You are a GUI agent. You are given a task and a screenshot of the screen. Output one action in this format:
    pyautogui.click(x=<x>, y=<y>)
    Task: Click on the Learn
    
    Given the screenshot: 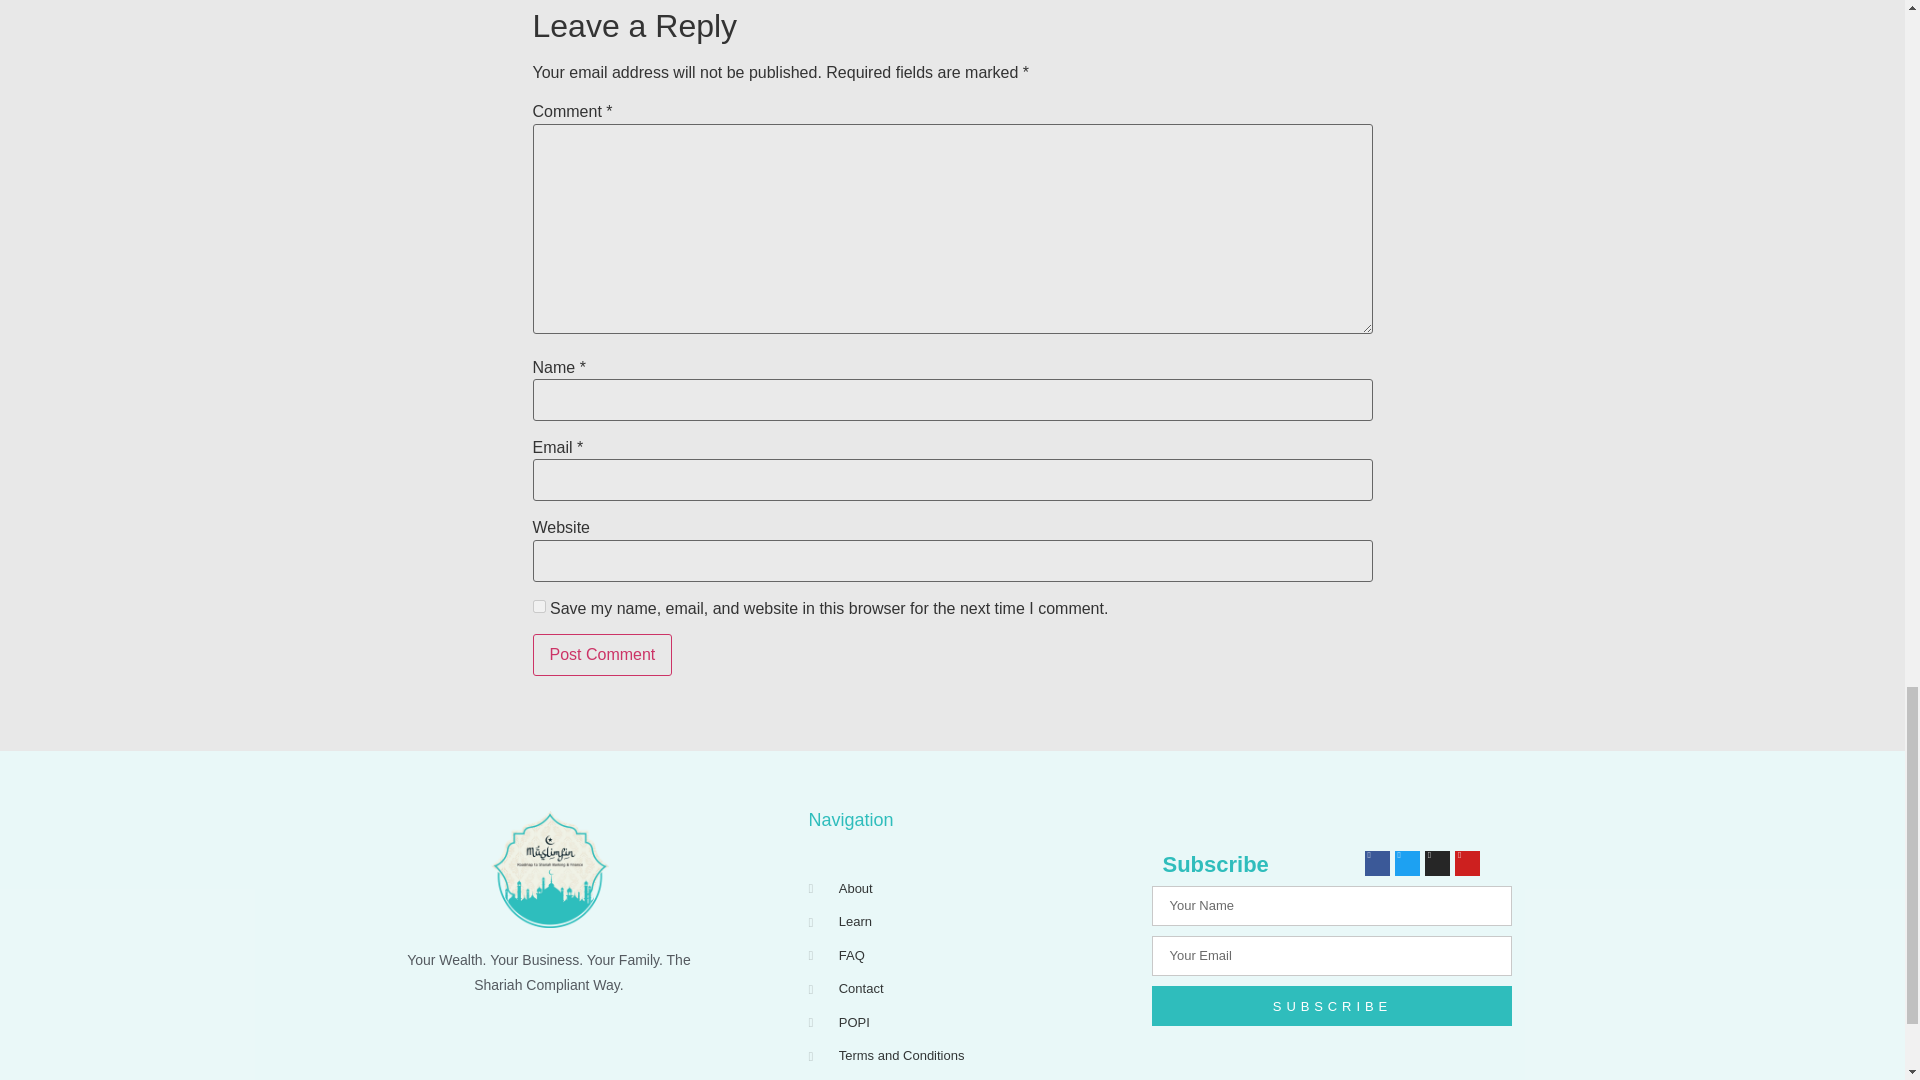 What is the action you would take?
    pyautogui.click(x=970, y=922)
    